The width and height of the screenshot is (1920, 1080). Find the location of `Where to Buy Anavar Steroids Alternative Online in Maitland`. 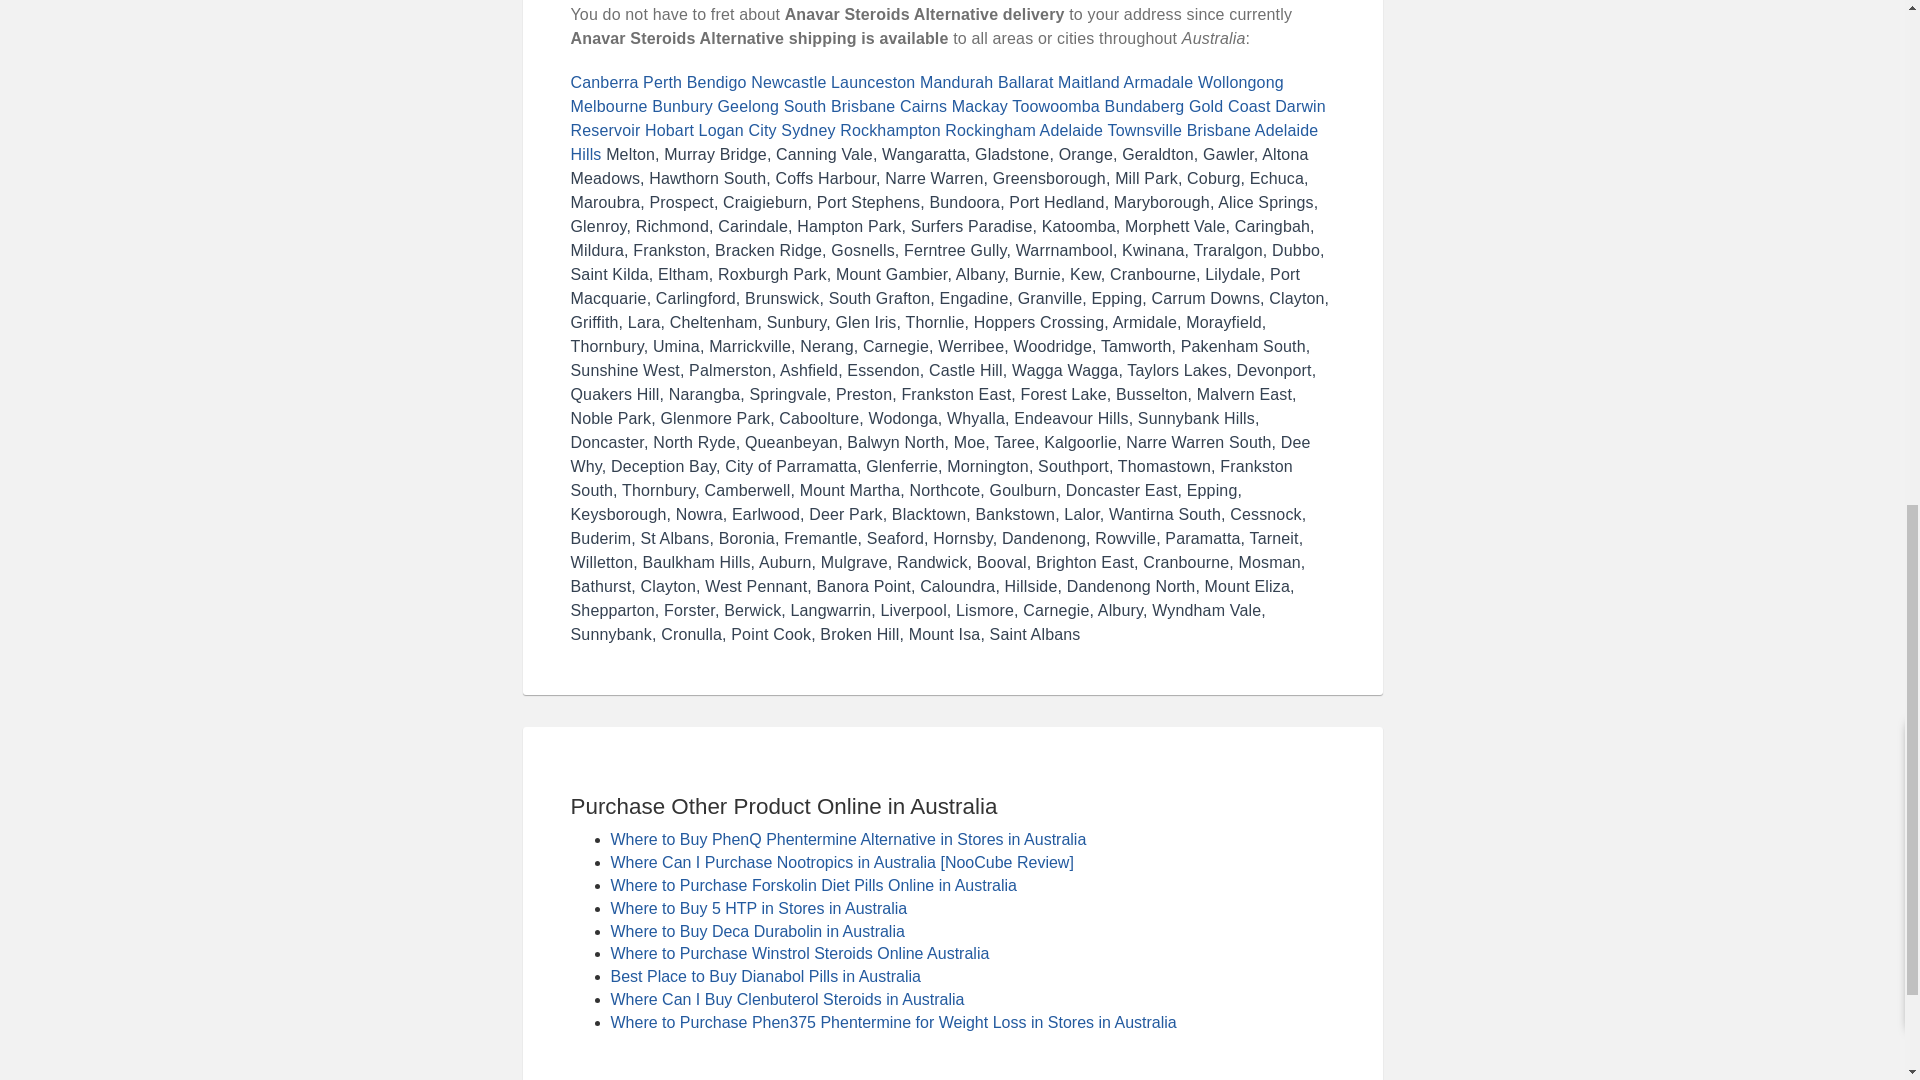

Where to Buy Anavar Steroids Alternative Online in Maitland is located at coordinates (1088, 82).